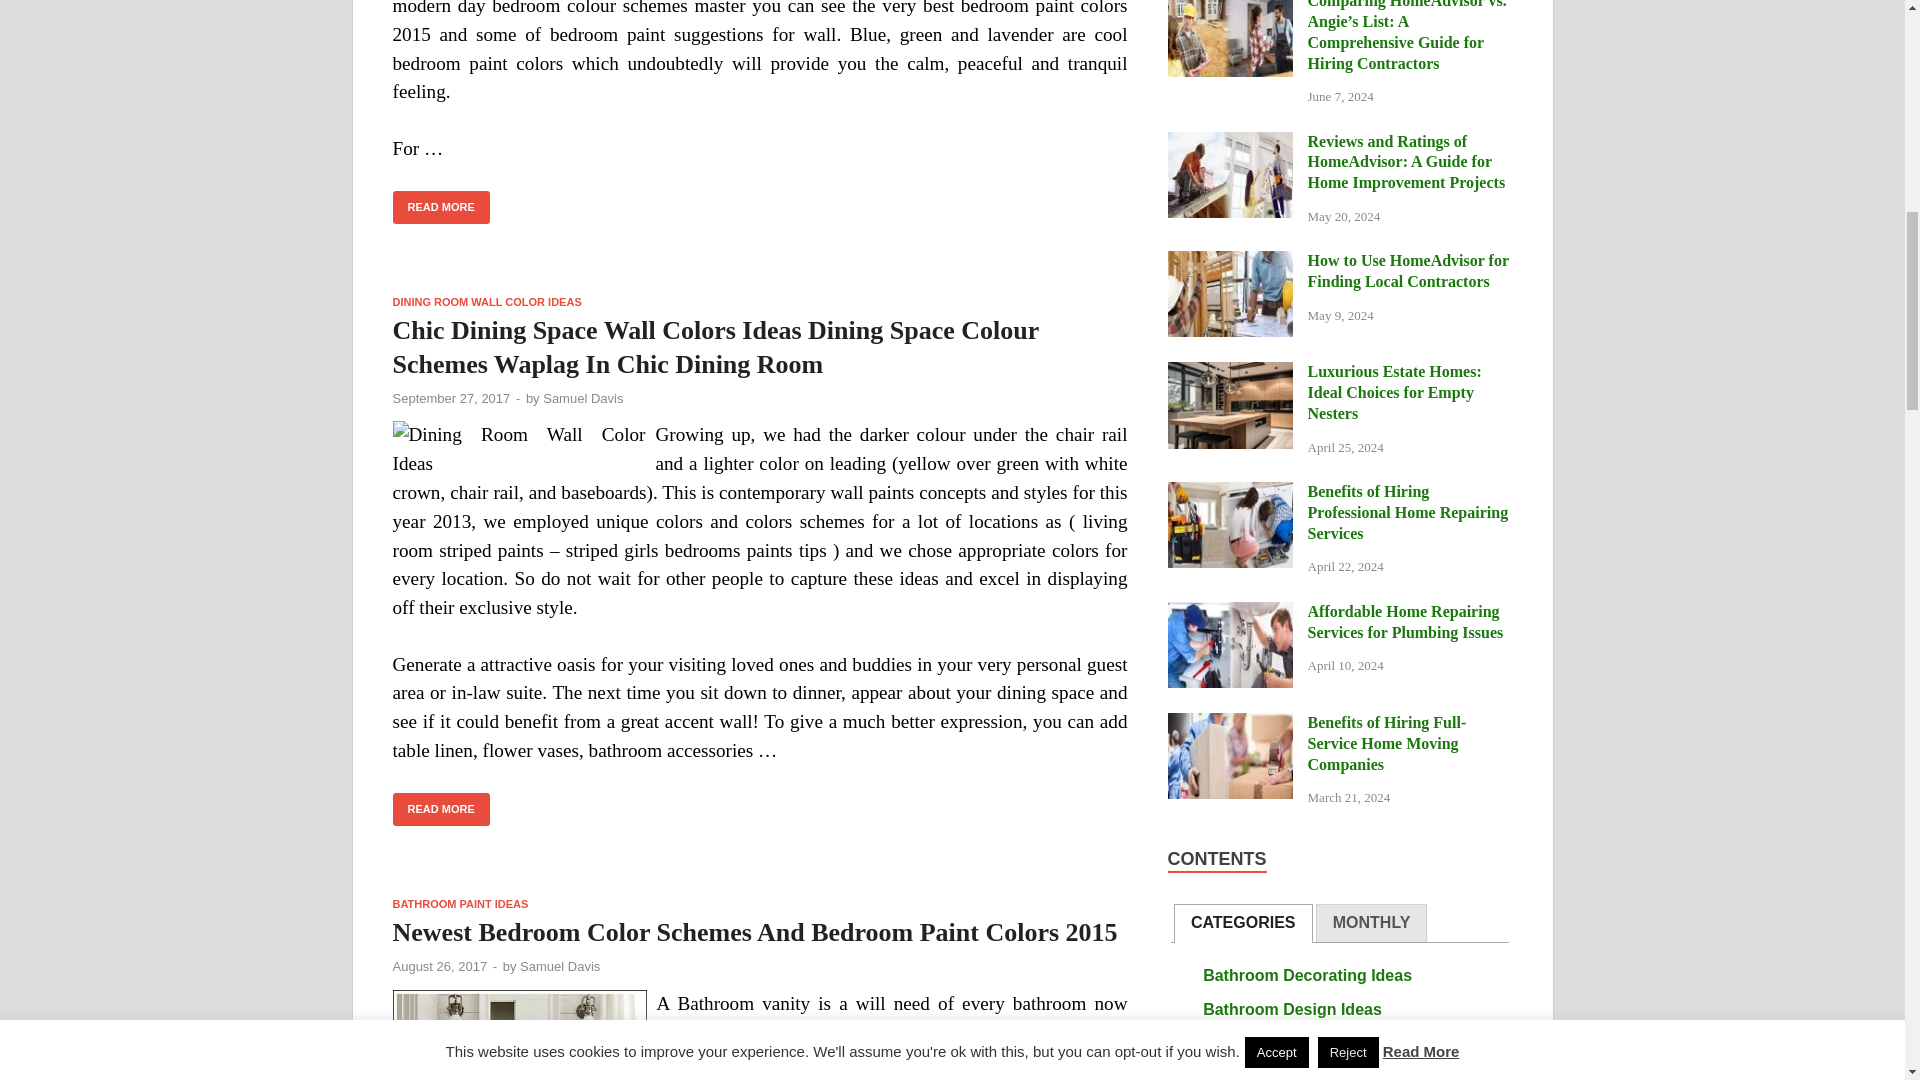 The image size is (1920, 1080). Describe the element at coordinates (1230, 724) in the screenshot. I see `Benefits of Hiring Full-Service Home Moving Companies` at that location.